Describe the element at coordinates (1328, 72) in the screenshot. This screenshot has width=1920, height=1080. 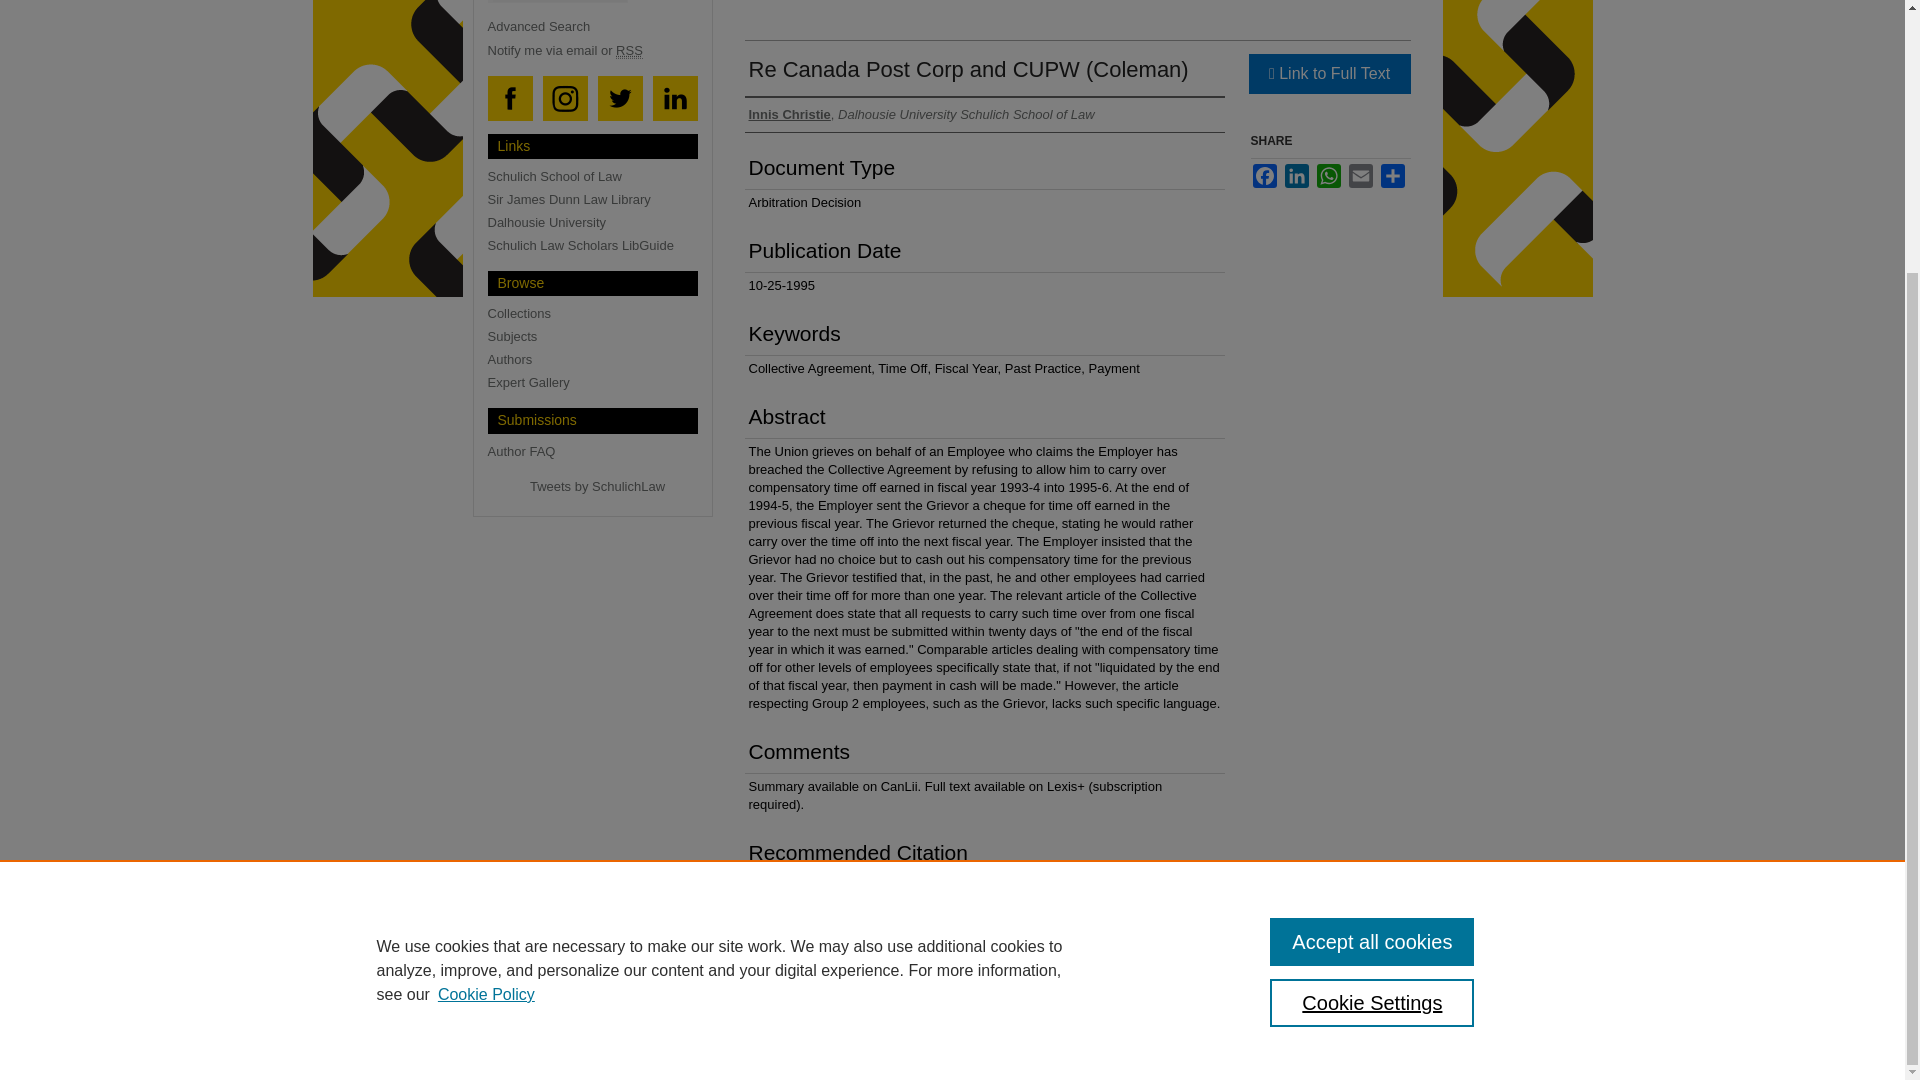
I see `Link opens in new window` at that location.